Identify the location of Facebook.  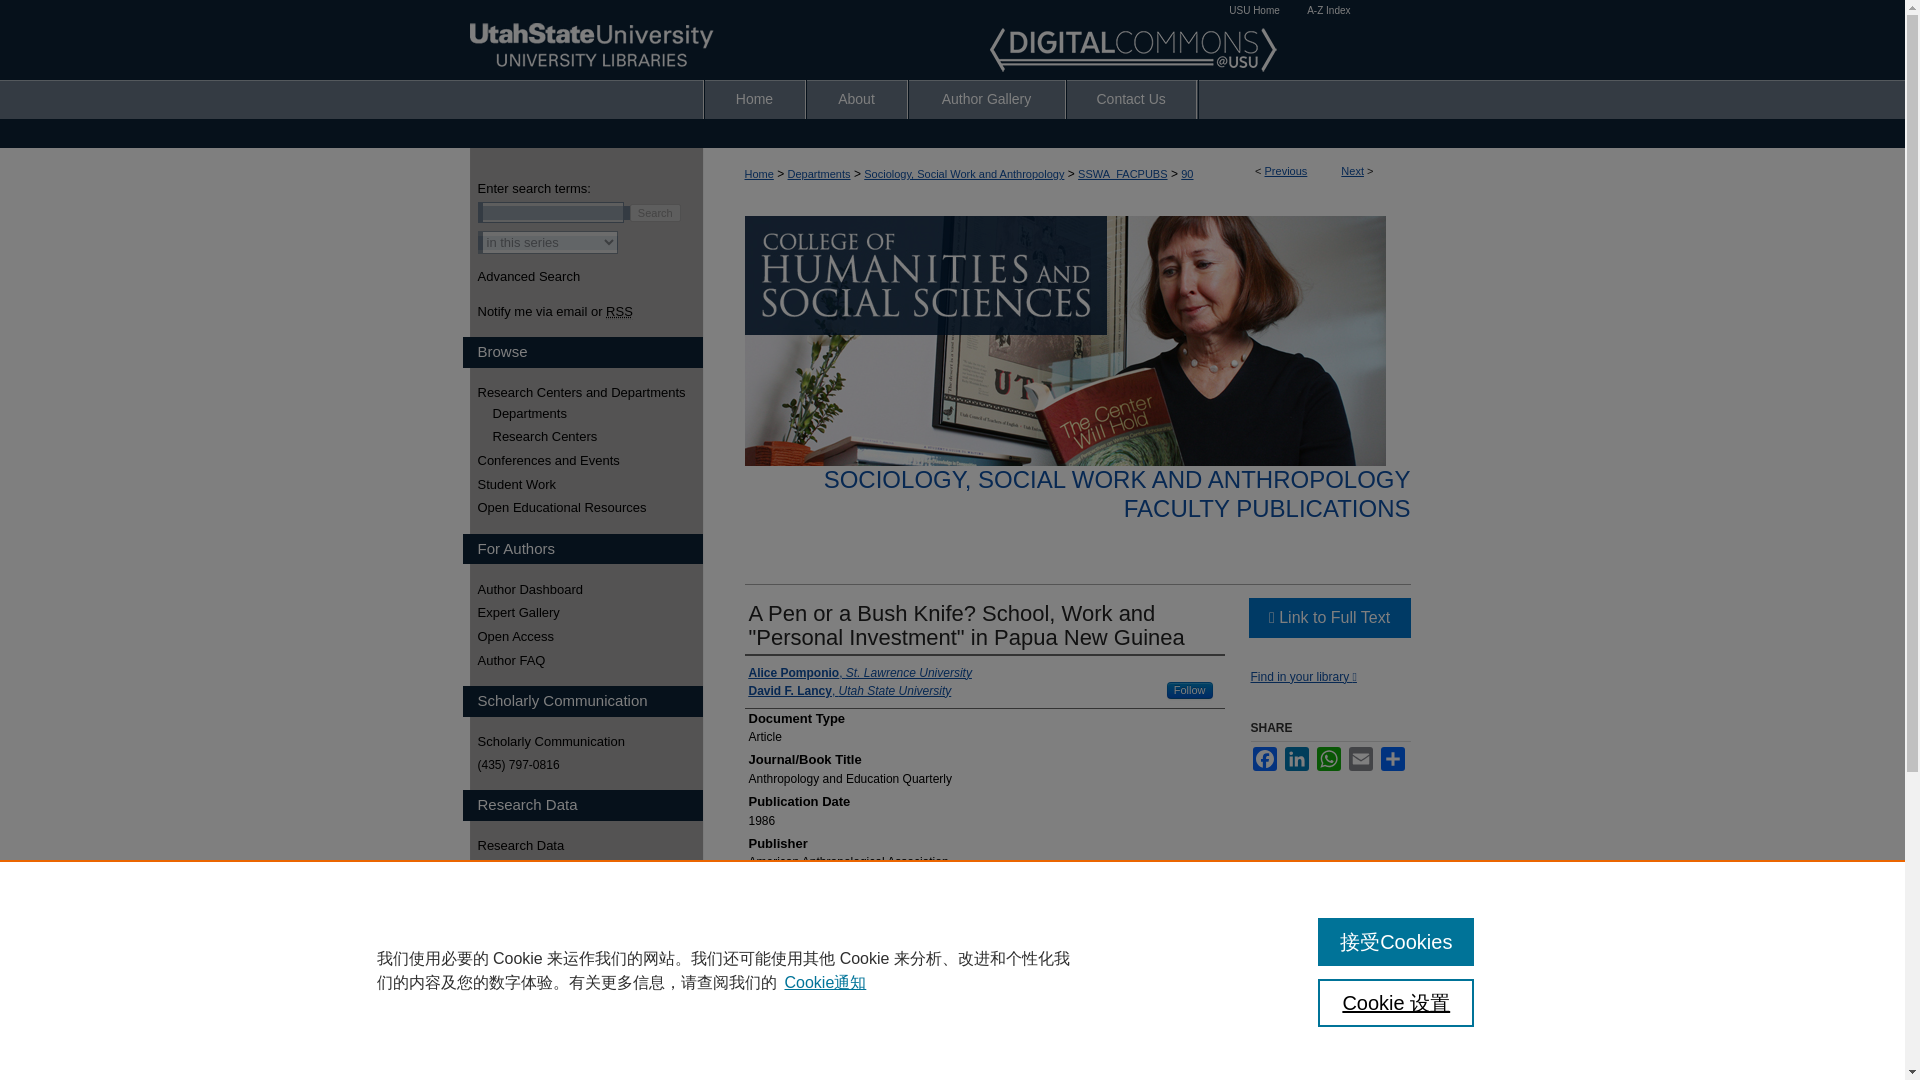
(1264, 759).